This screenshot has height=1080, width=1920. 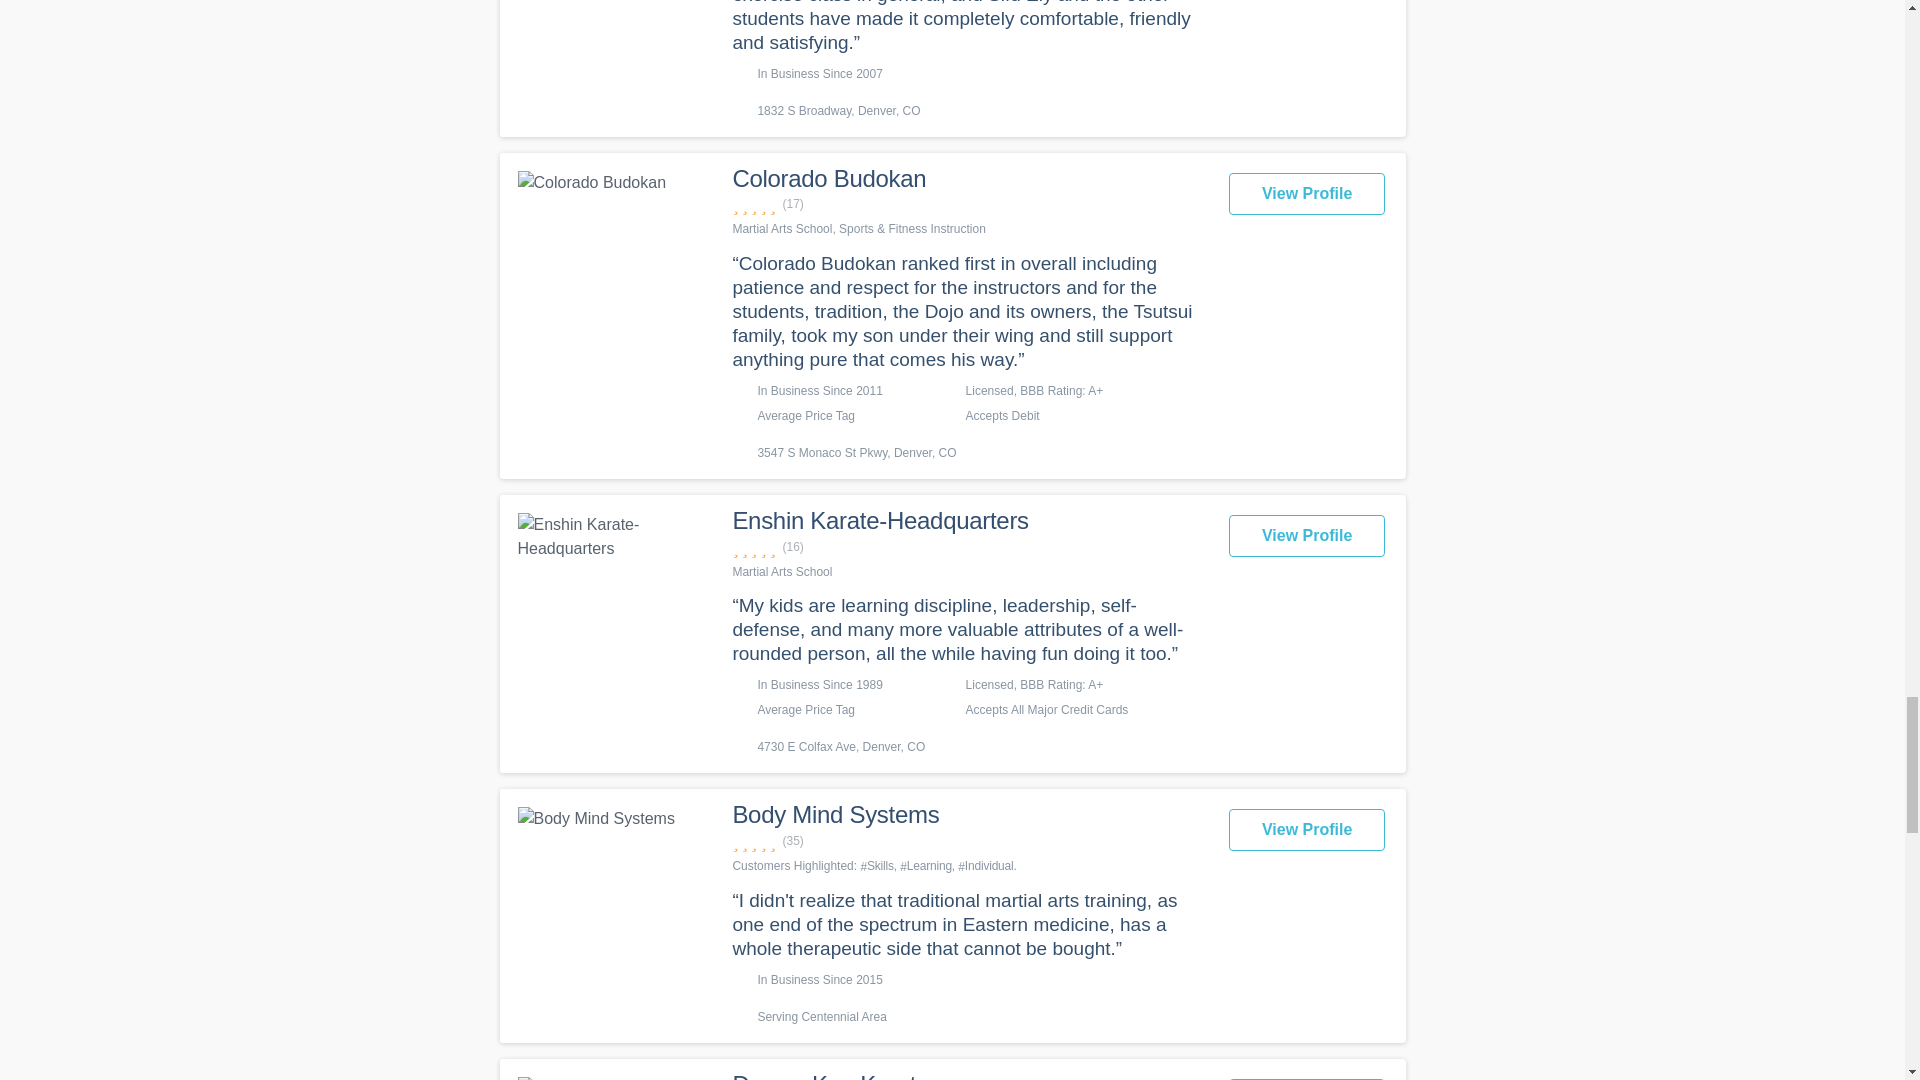 What do you see at coordinates (969, 841) in the screenshot?
I see `5.0` at bounding box center [969, 841].